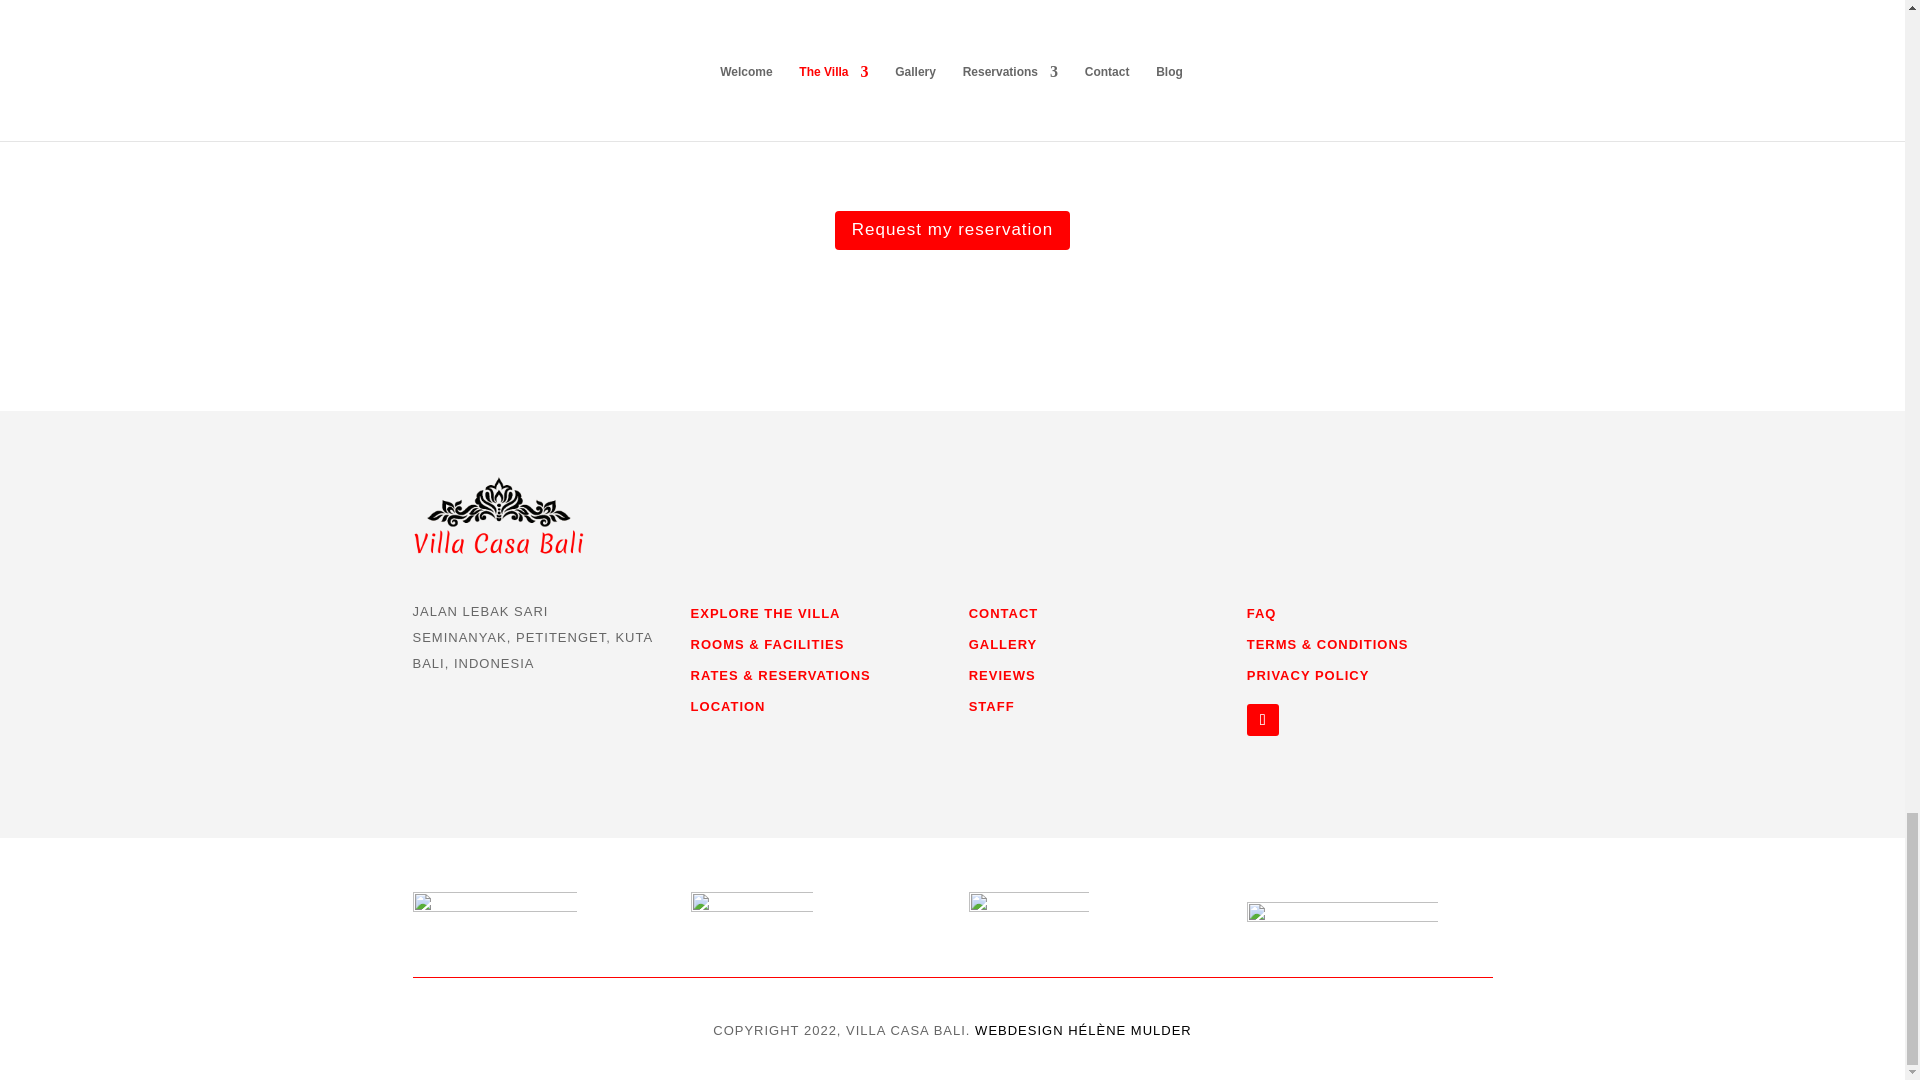  What do you see at coordinates (1004, 613) in the screenshot?
I see `CONTACT` at bounding box center [1004, 613].